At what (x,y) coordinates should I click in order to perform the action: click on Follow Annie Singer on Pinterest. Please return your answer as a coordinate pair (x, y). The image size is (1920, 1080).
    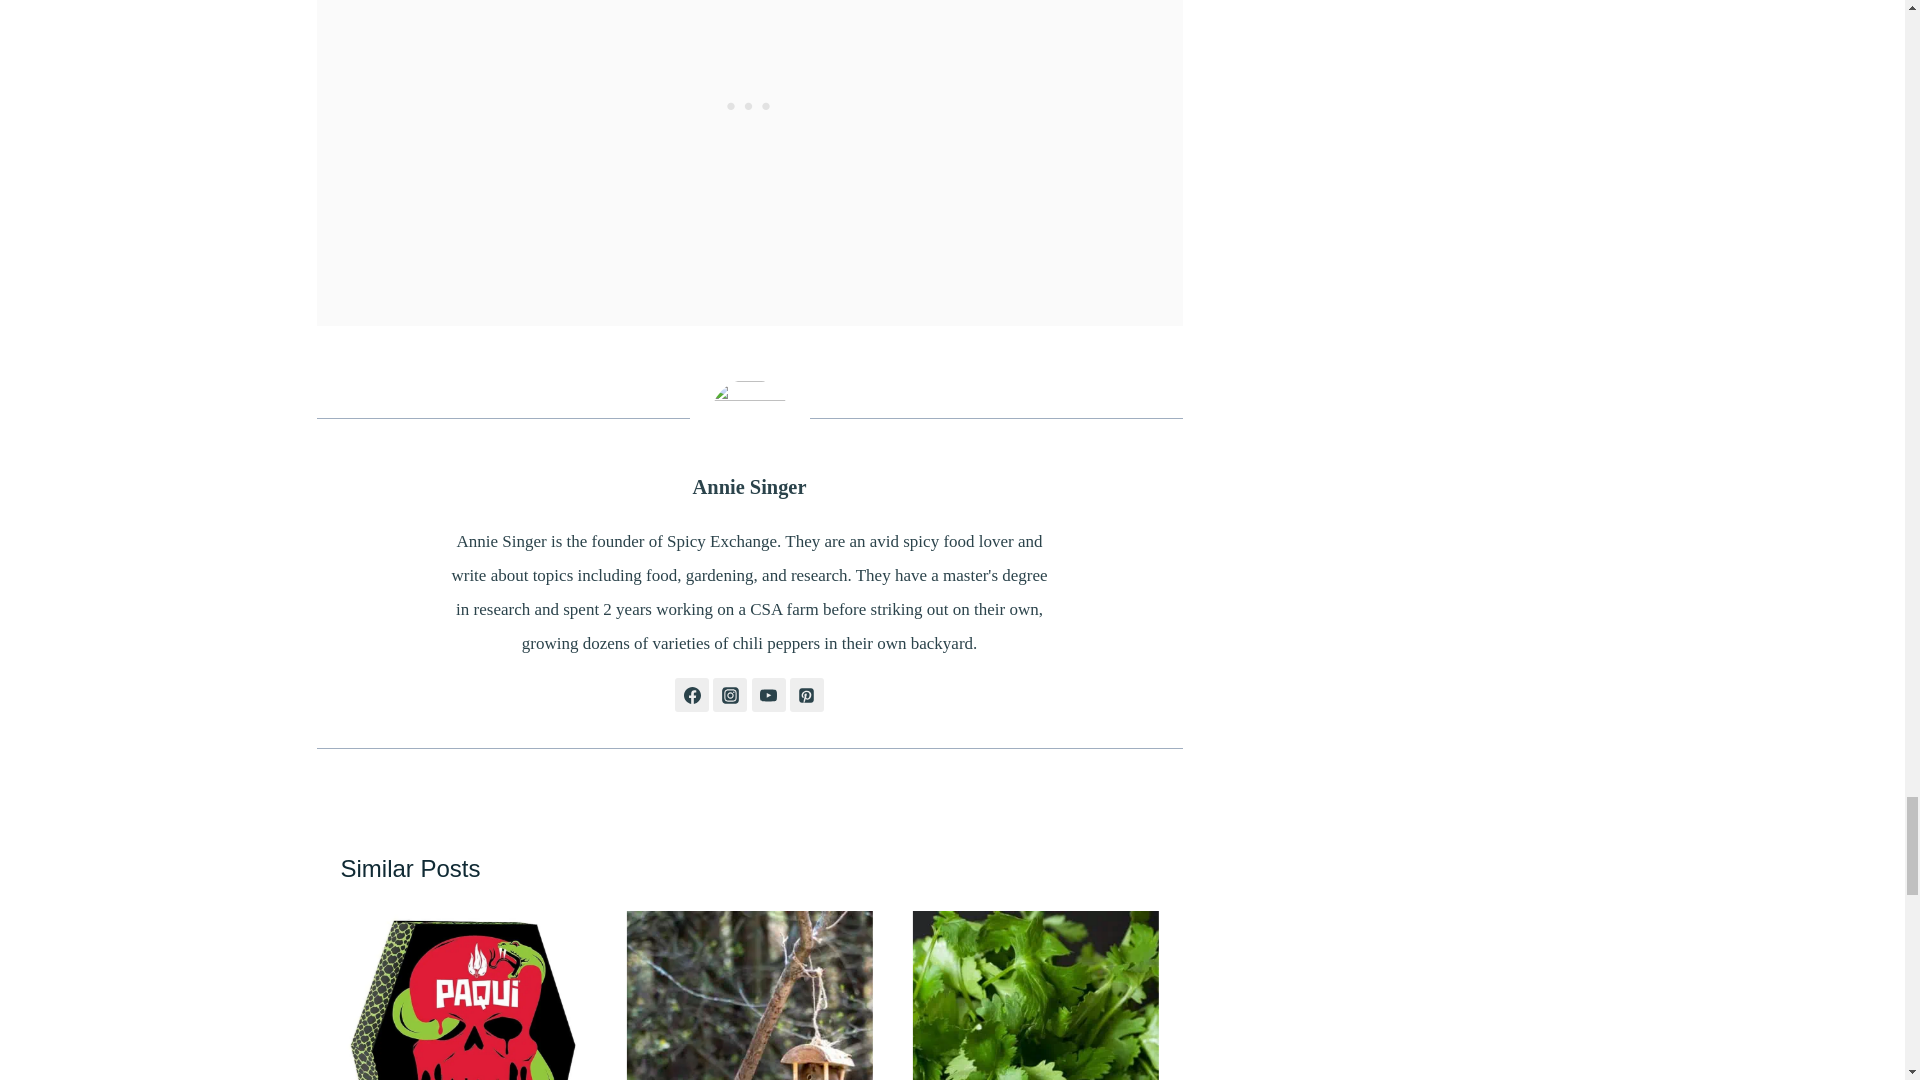
    Looking at the image, I should click on (806, 694).